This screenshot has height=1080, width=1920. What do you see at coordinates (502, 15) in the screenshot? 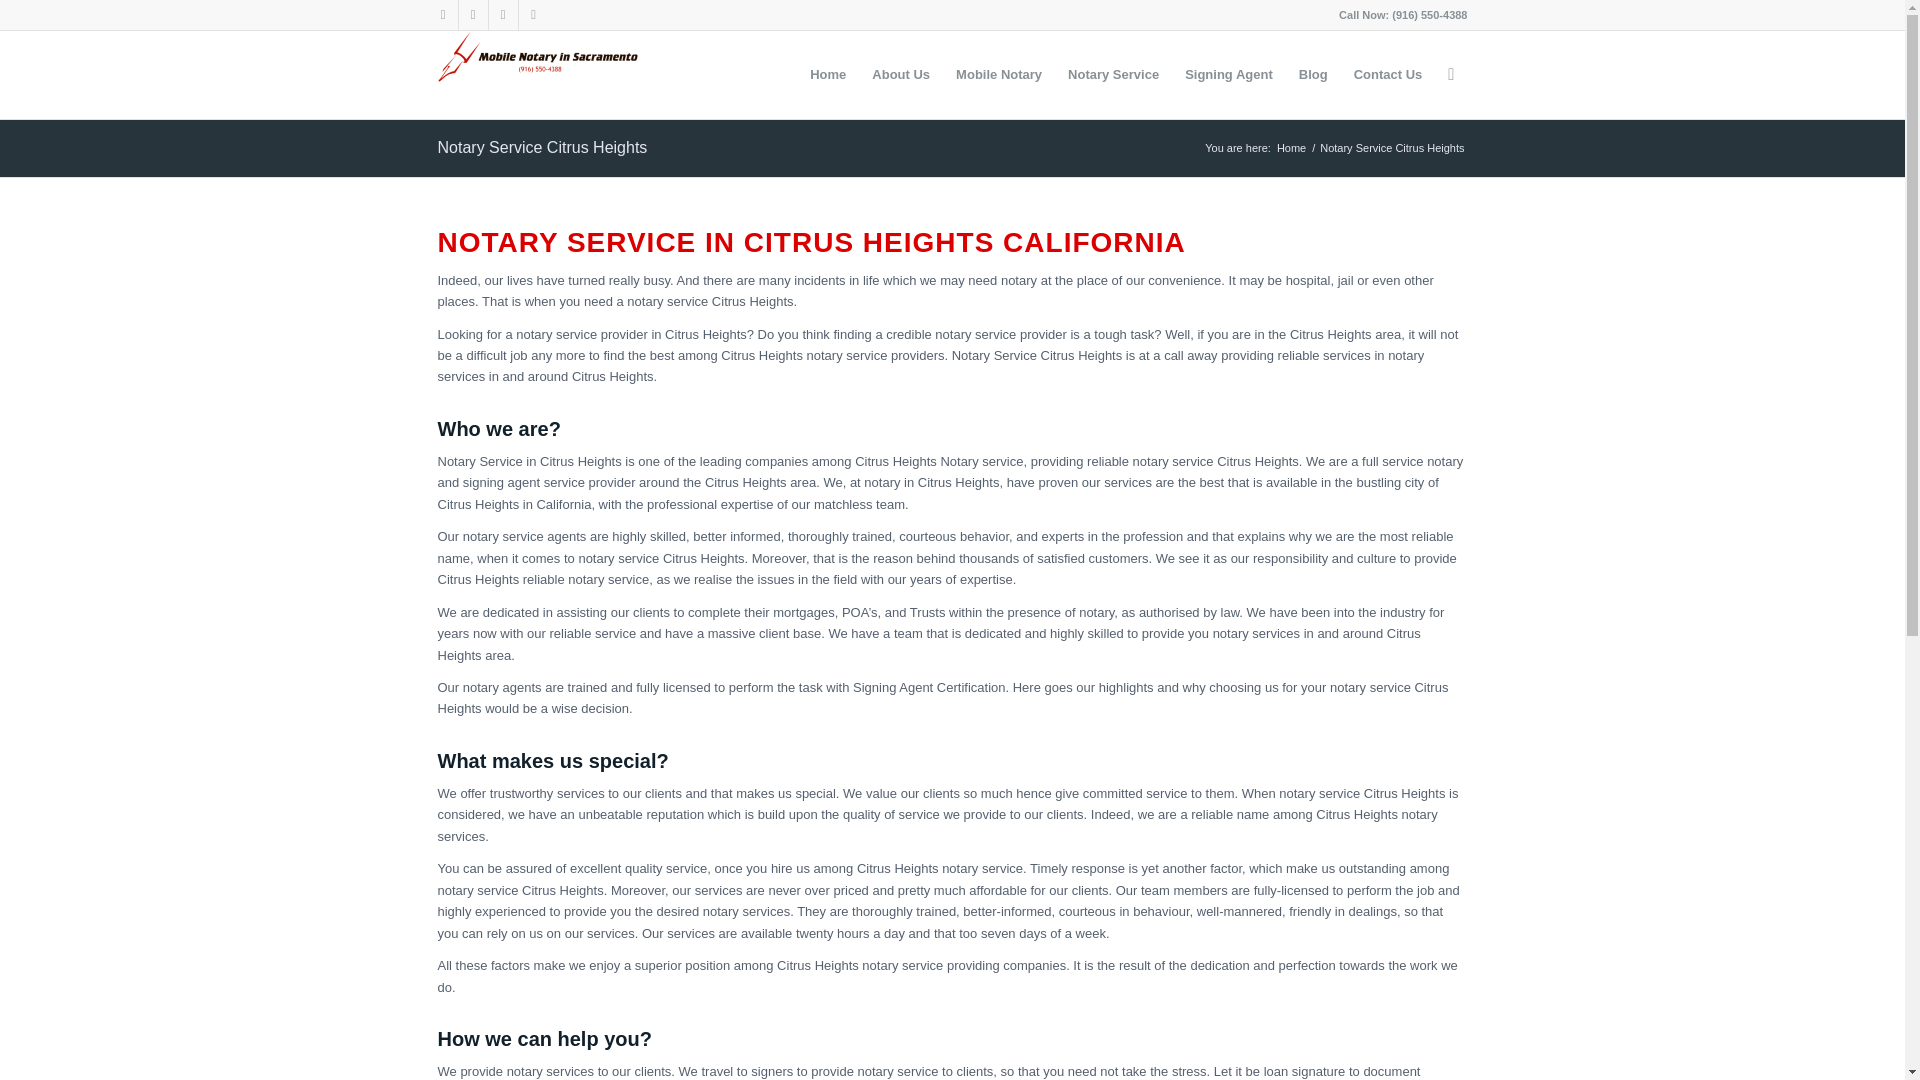
I see `Youtube` at bounding box center [502, 15].